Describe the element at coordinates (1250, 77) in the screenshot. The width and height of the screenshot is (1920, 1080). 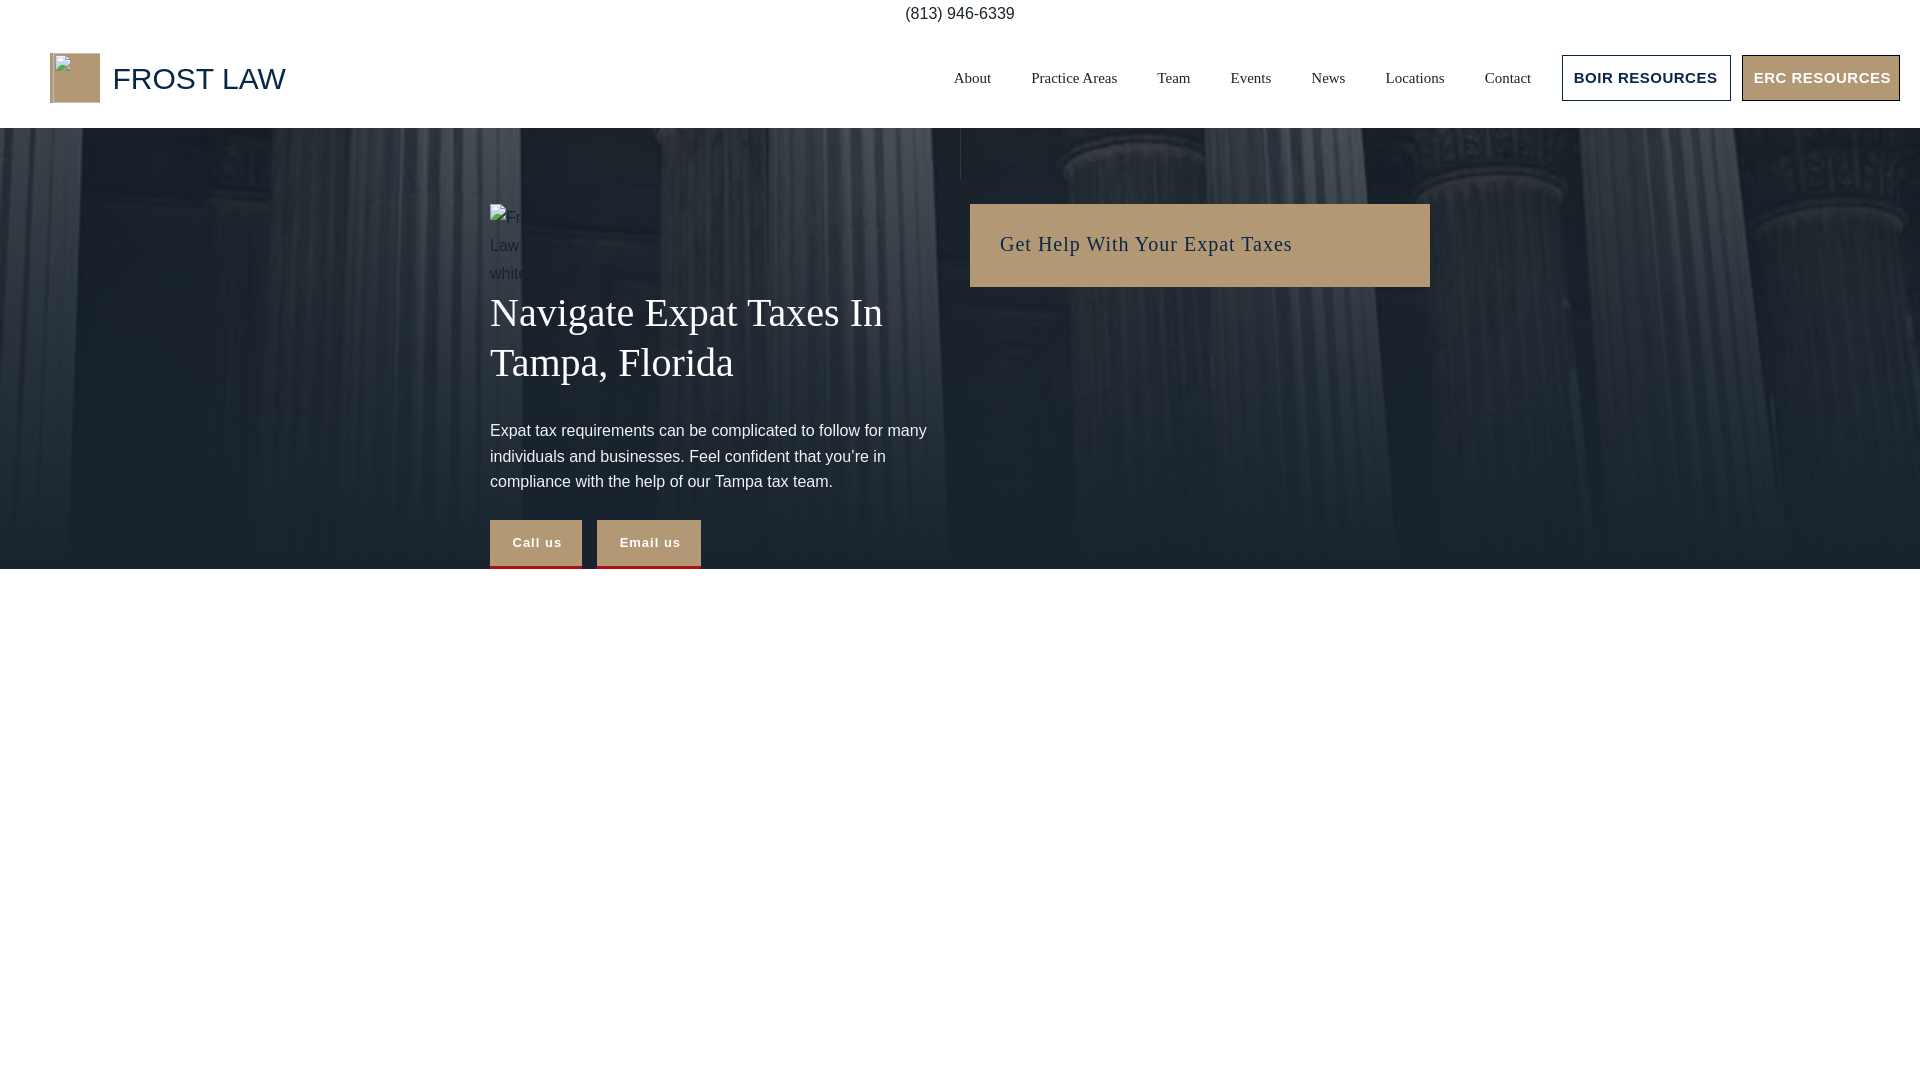
I see `Events` at that location.